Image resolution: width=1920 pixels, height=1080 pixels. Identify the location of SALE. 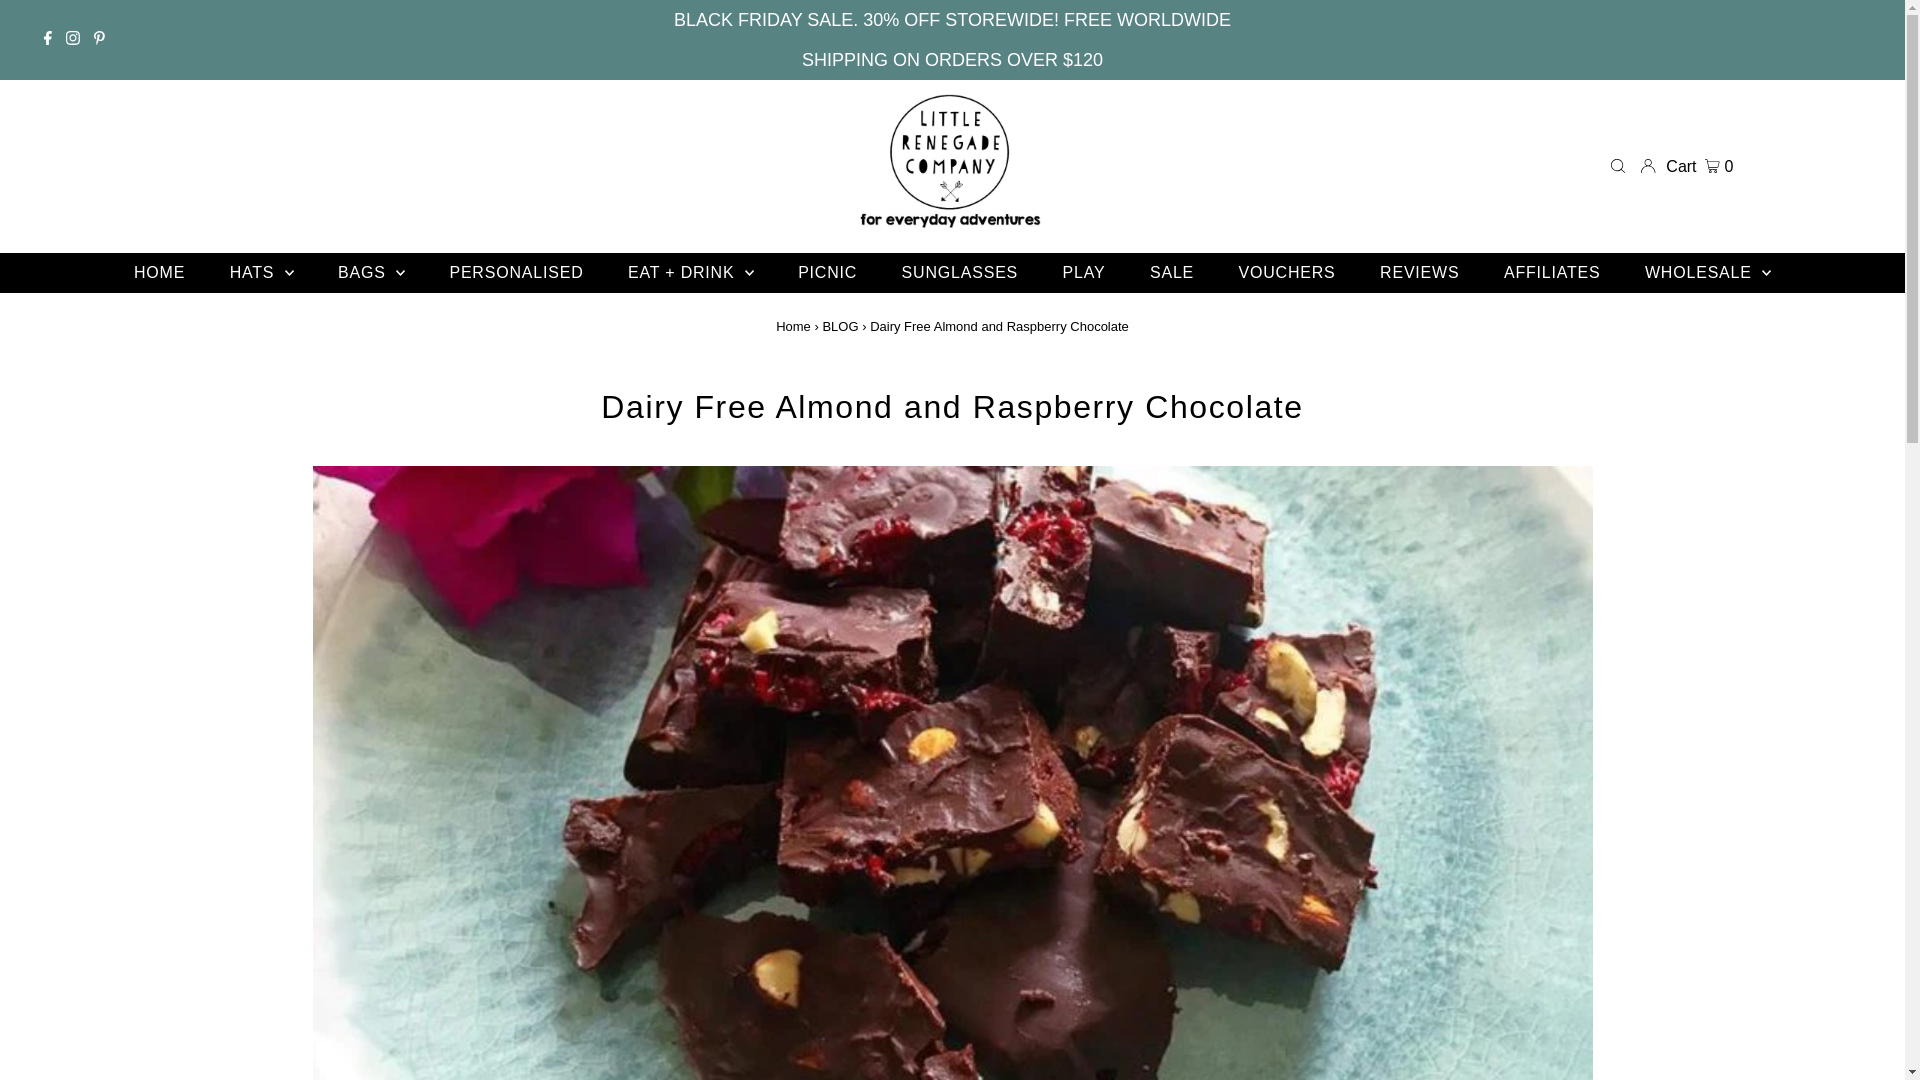
(1172, 273).